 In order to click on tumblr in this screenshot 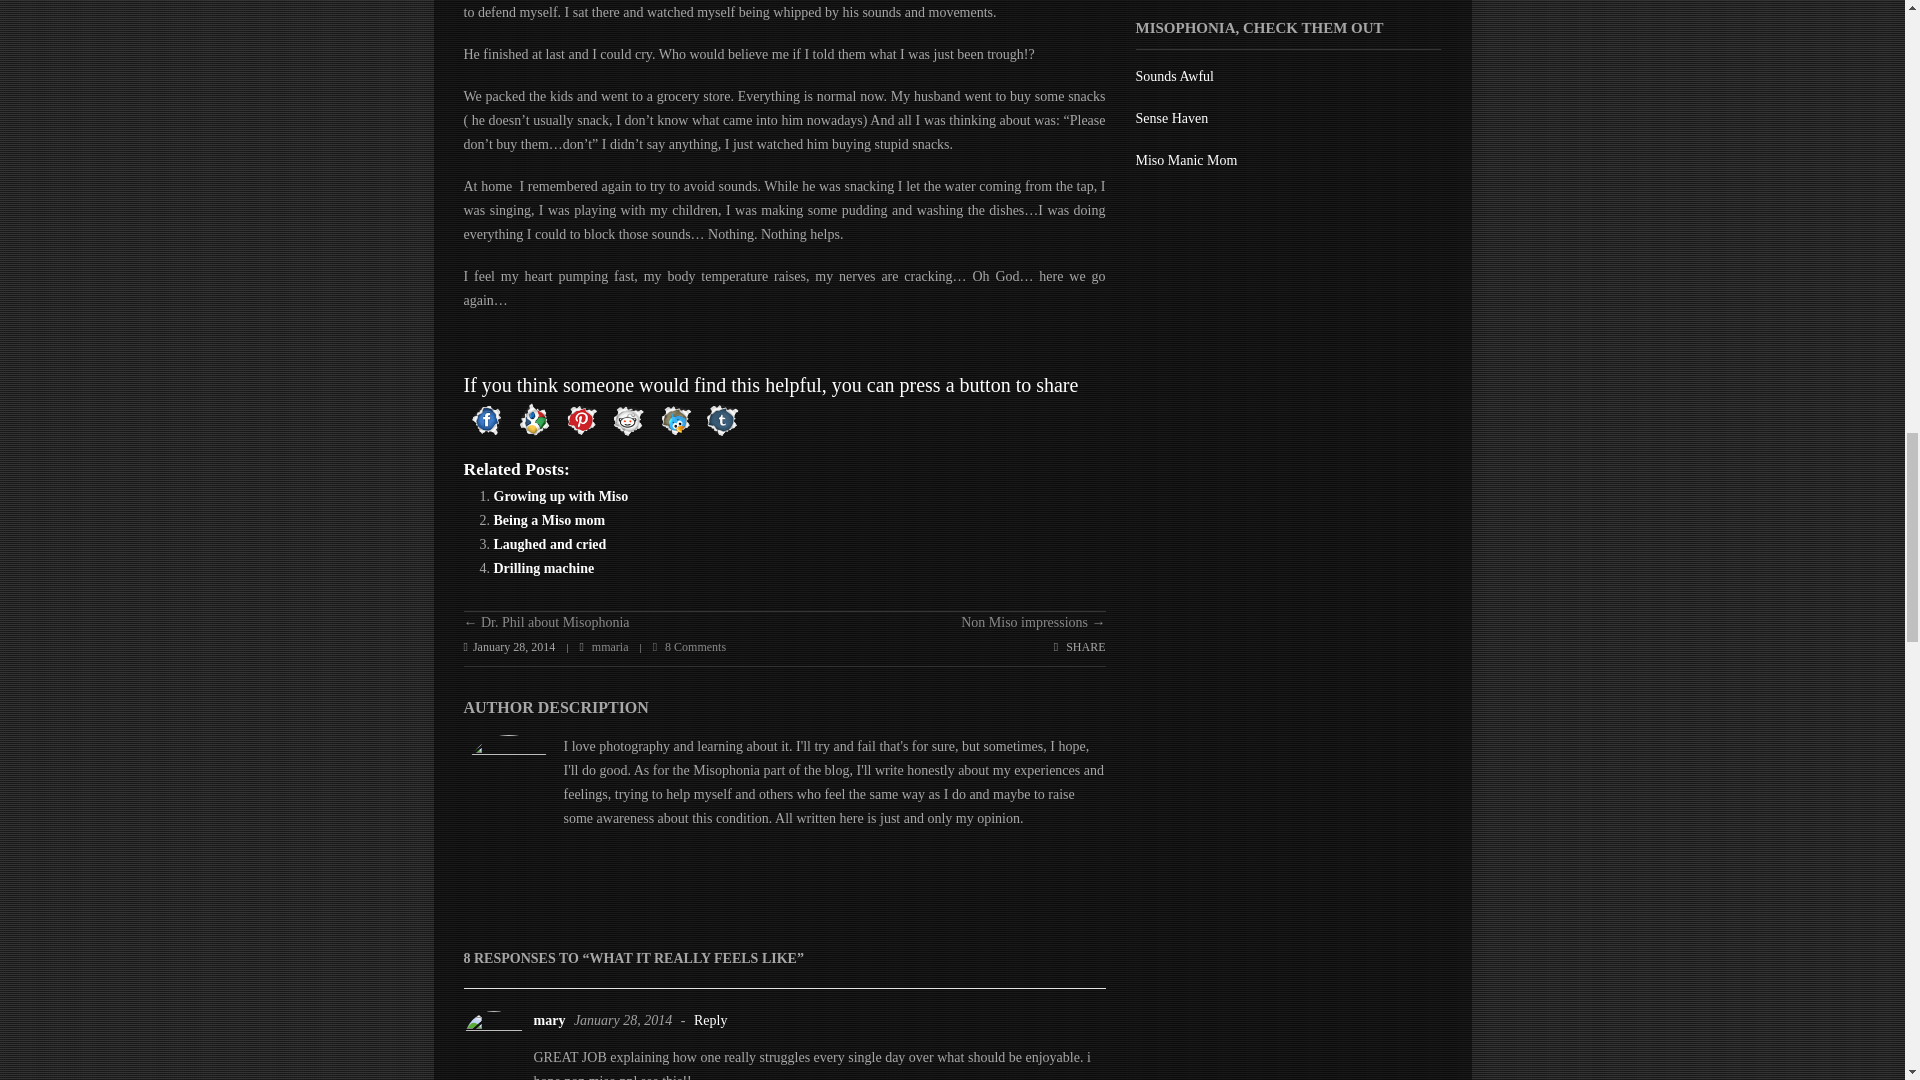, I will do `click(721, 420)`.